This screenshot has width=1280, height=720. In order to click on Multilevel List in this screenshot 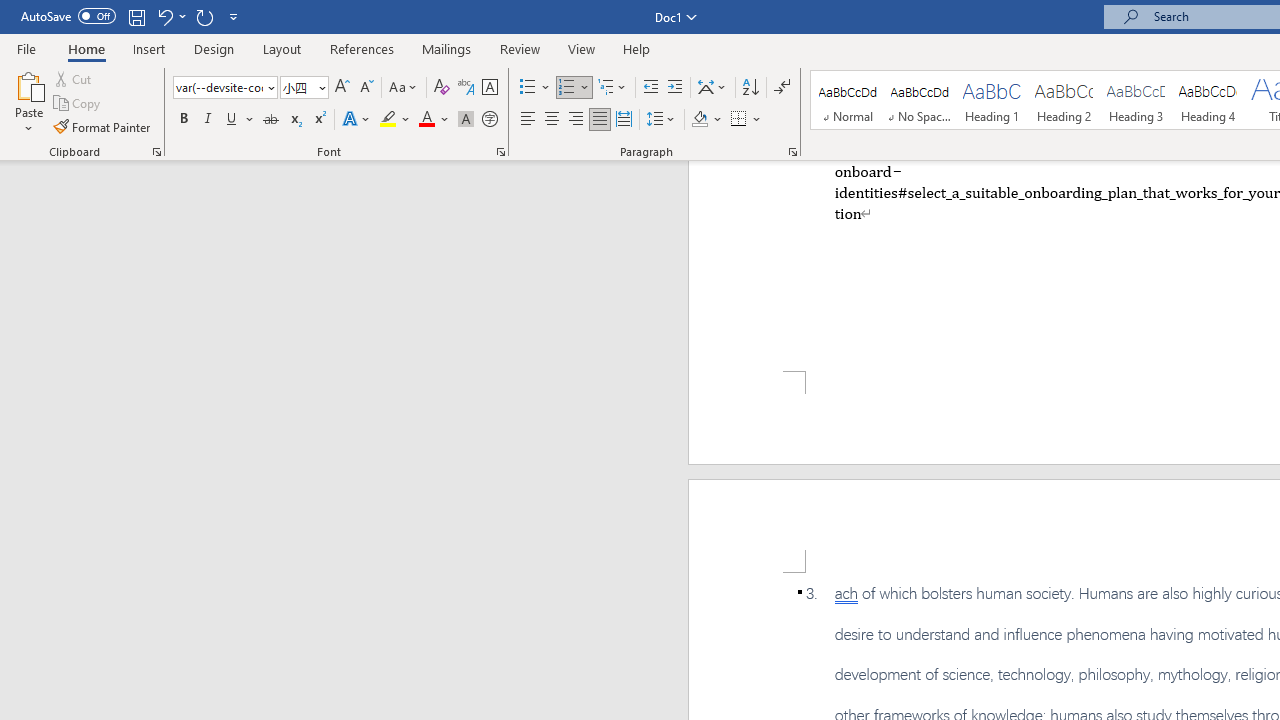, I will do `click(613, 88)`.